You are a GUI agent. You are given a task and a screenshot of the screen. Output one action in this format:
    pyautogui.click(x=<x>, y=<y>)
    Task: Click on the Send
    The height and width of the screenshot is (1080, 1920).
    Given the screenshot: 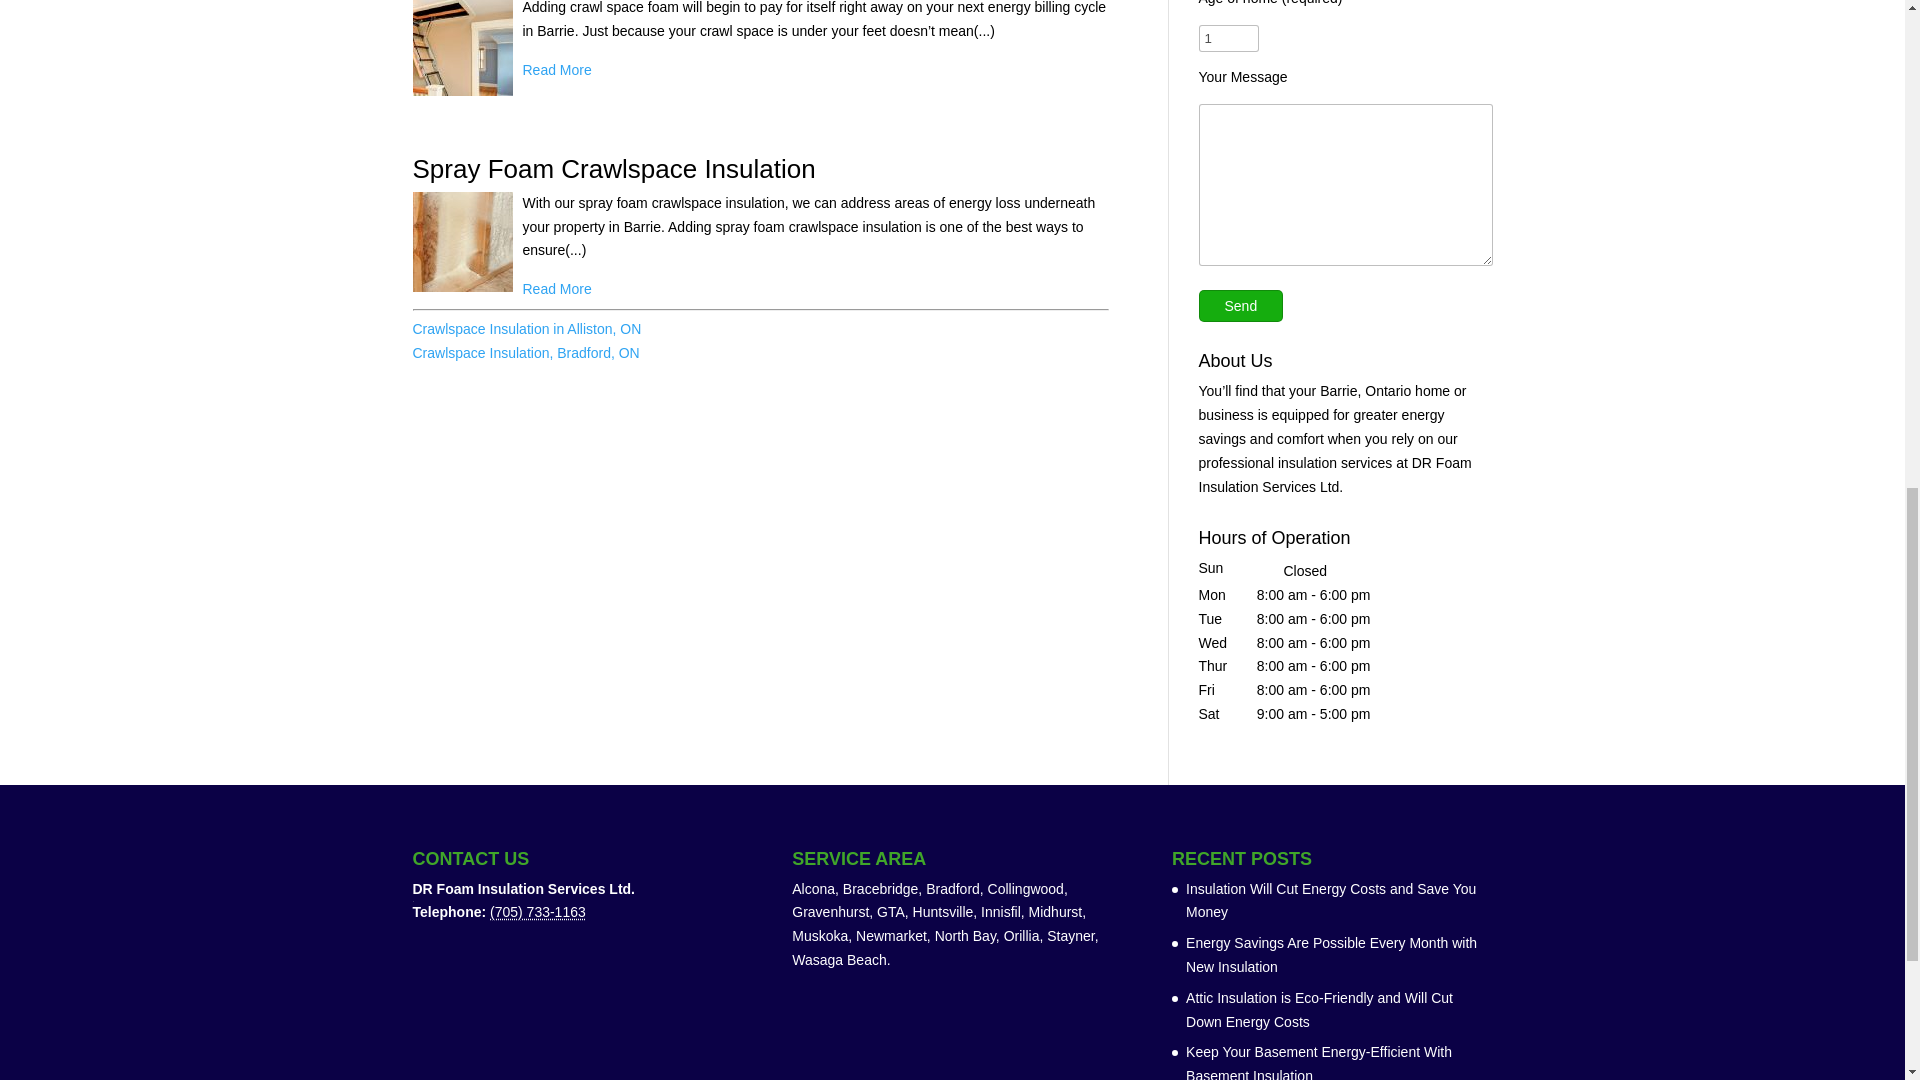 What is the action you would take?
    pyautogui.click(x=1240, y=306)
    